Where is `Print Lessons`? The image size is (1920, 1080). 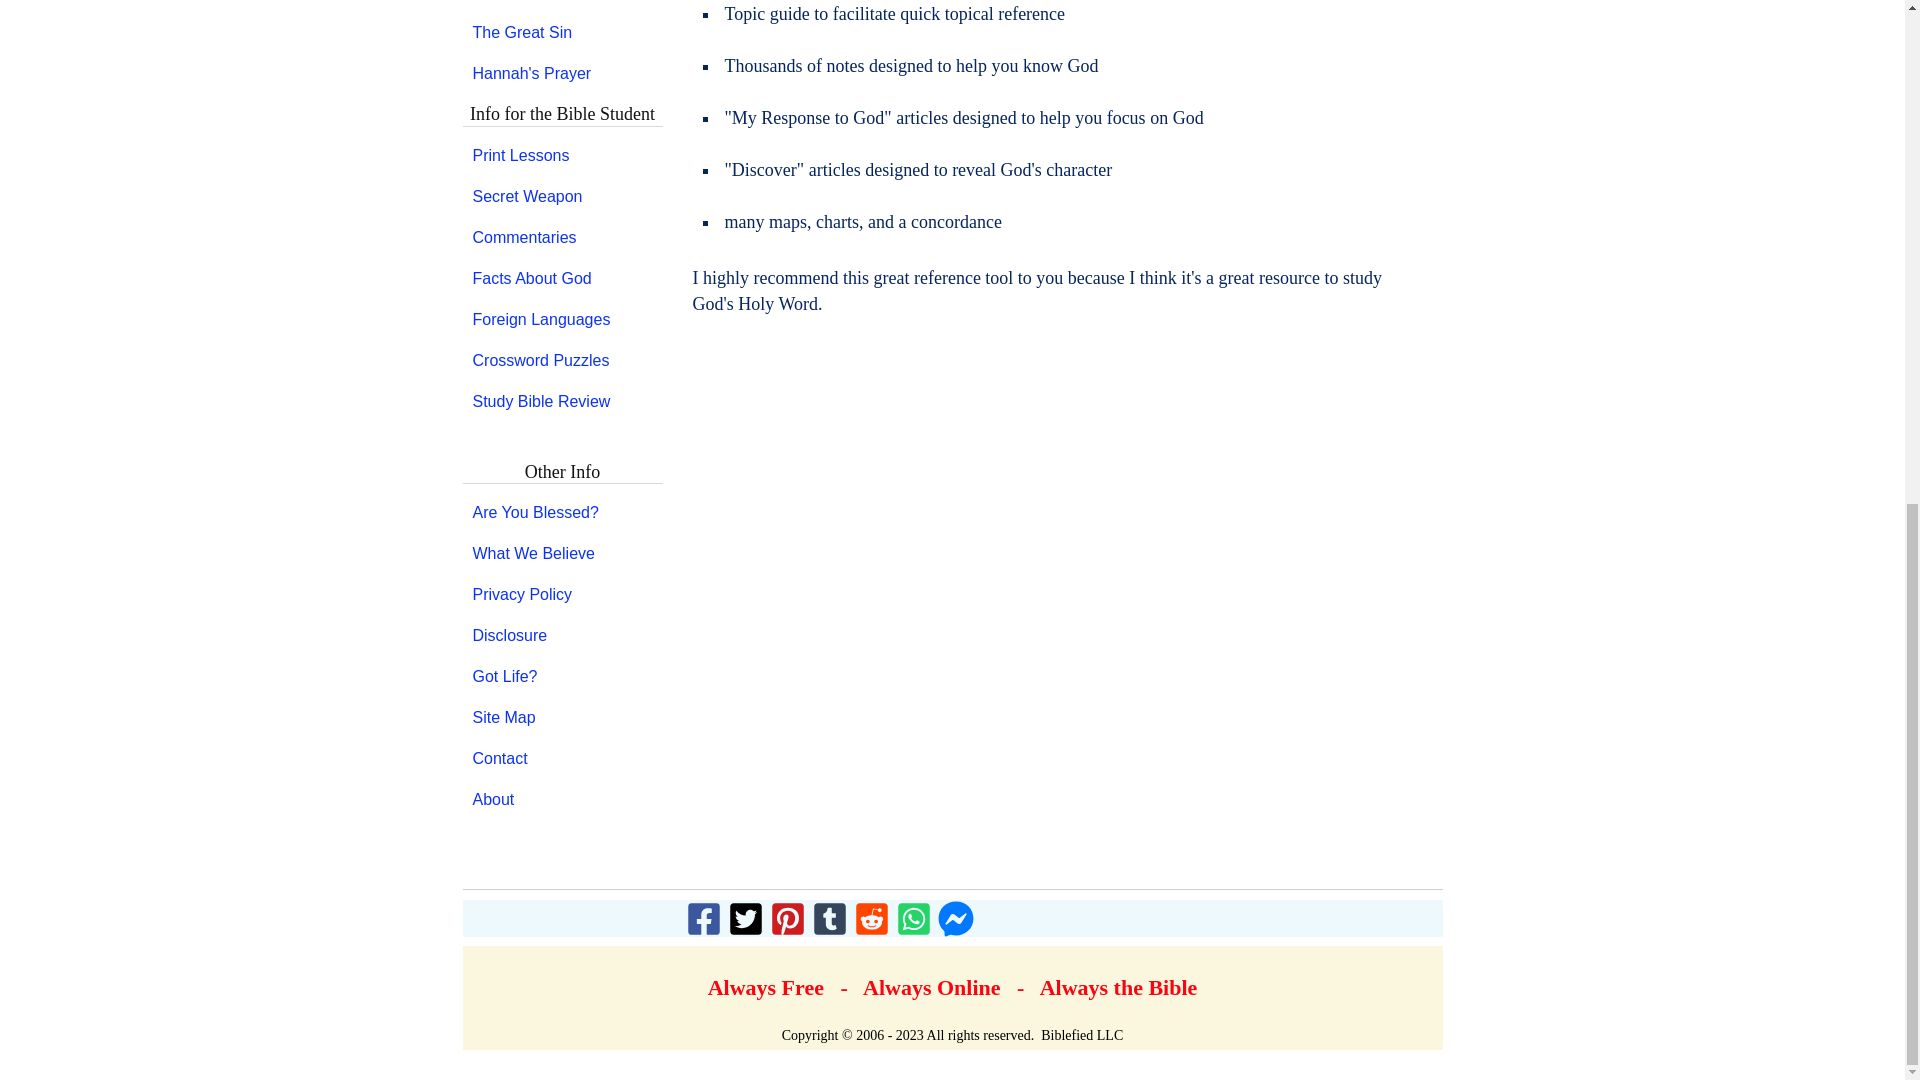
Print Lessons is located at coordinates (562, 156).